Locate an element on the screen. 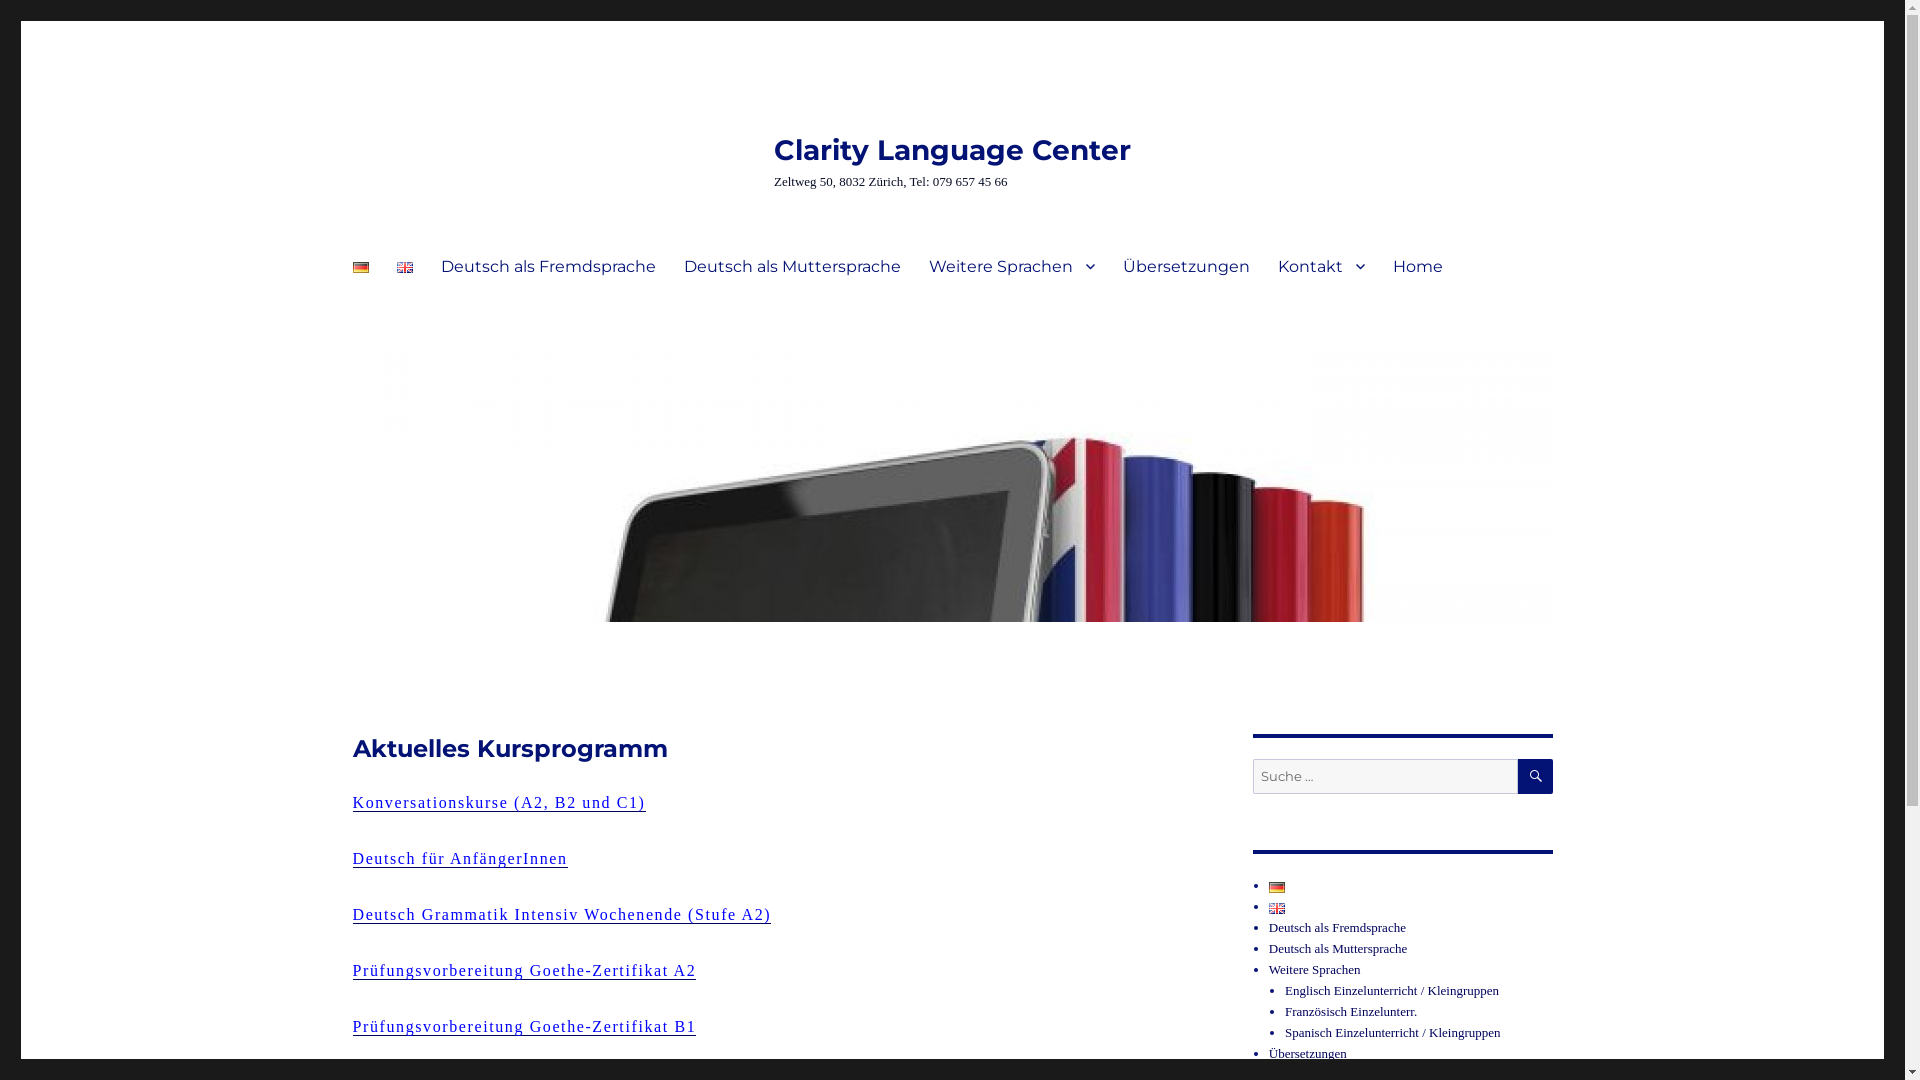 This screenshot has height=1080, width=1920. Weitere Sprachen is located at coordinates (1315, 970).